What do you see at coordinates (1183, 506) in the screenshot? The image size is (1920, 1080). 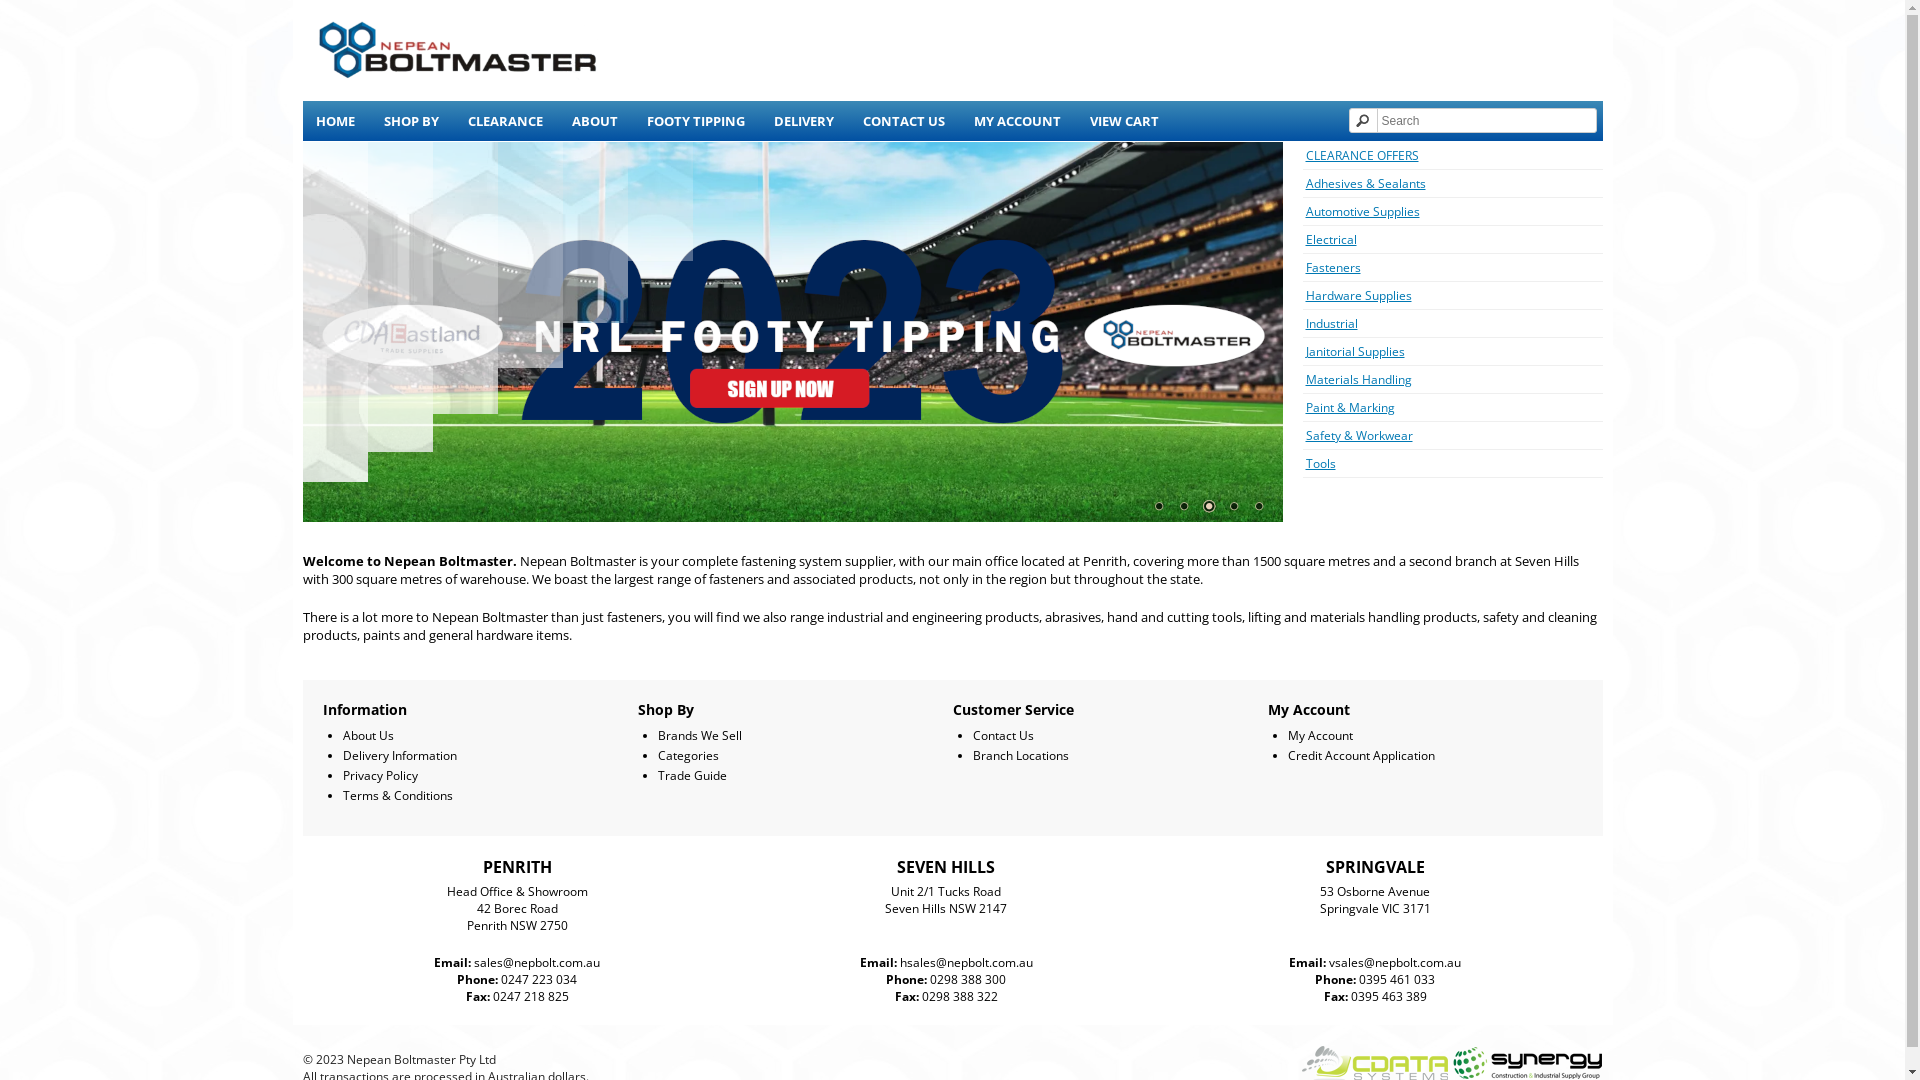 I see `2` at bounding box center [1183, 506].